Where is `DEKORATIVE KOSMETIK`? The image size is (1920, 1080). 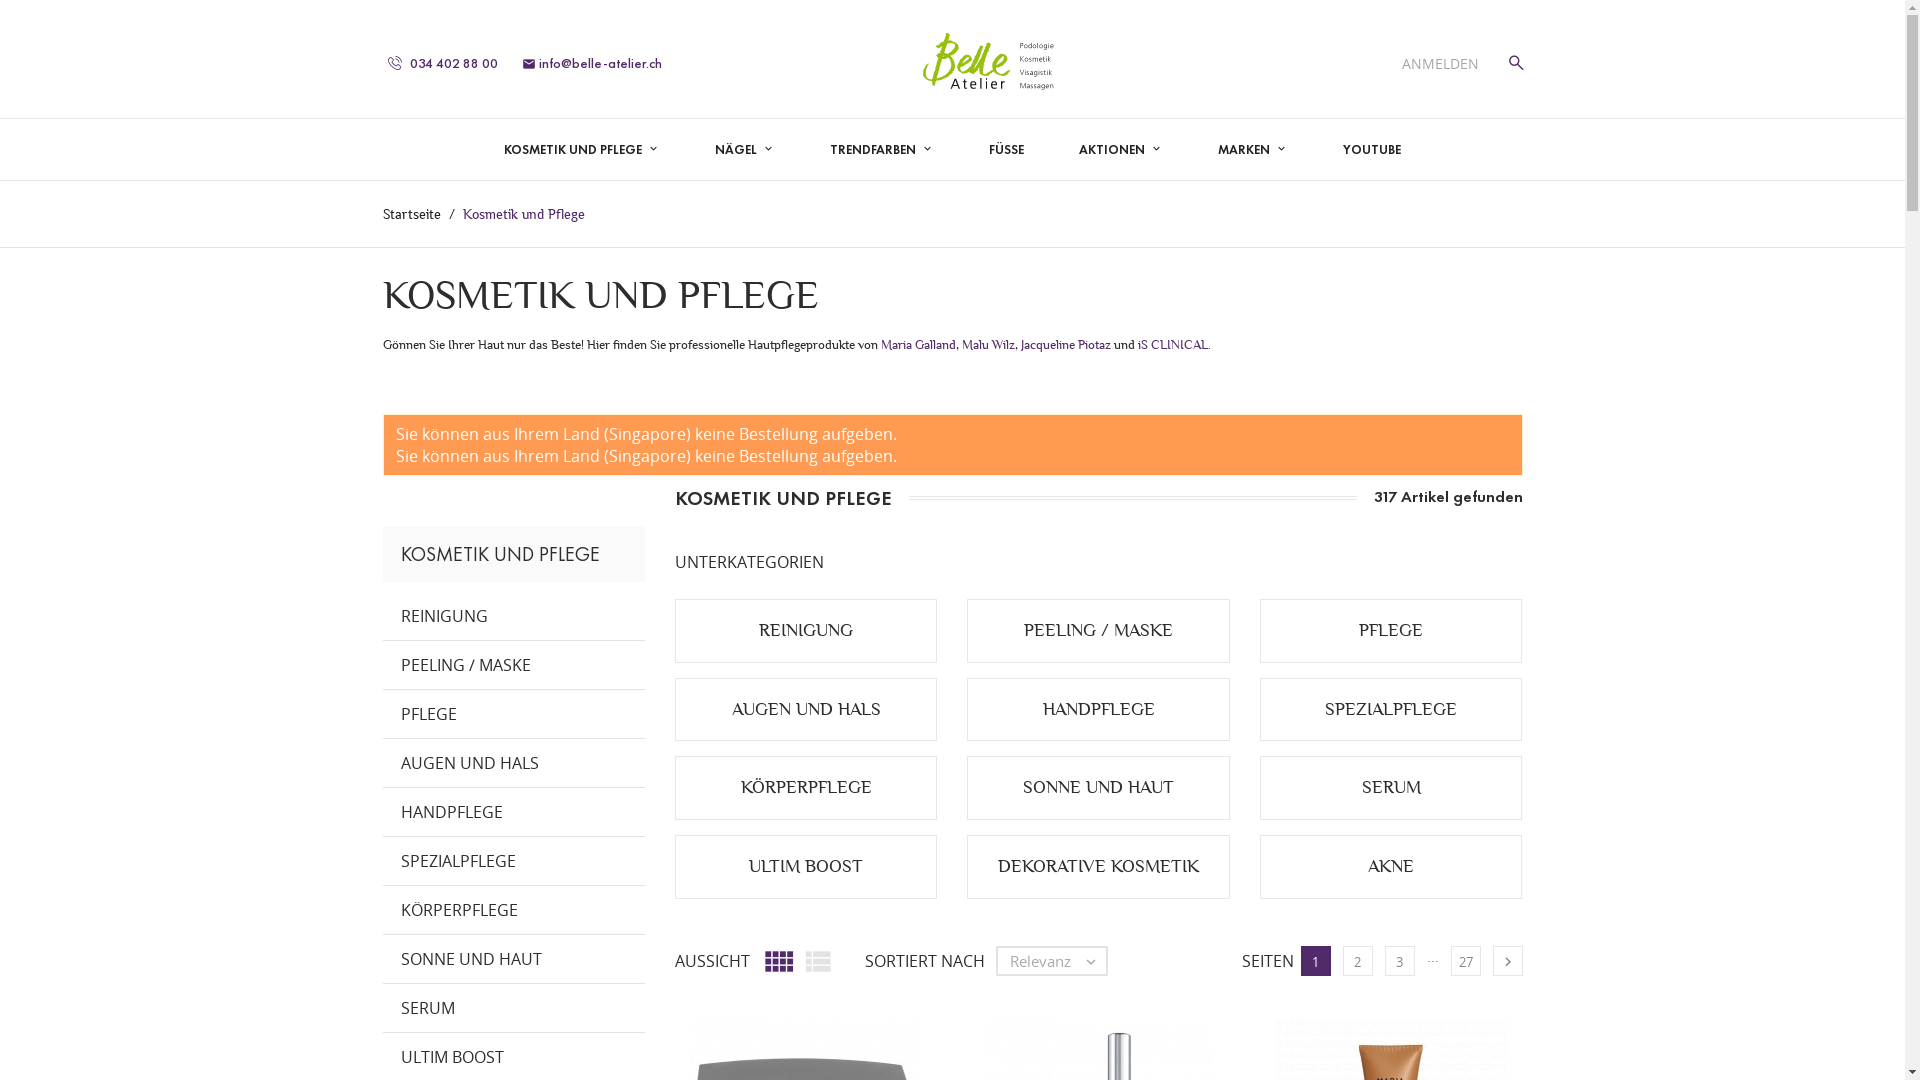 DEKORATIVE KOSMETIK is located at coordinates (1098, 866).